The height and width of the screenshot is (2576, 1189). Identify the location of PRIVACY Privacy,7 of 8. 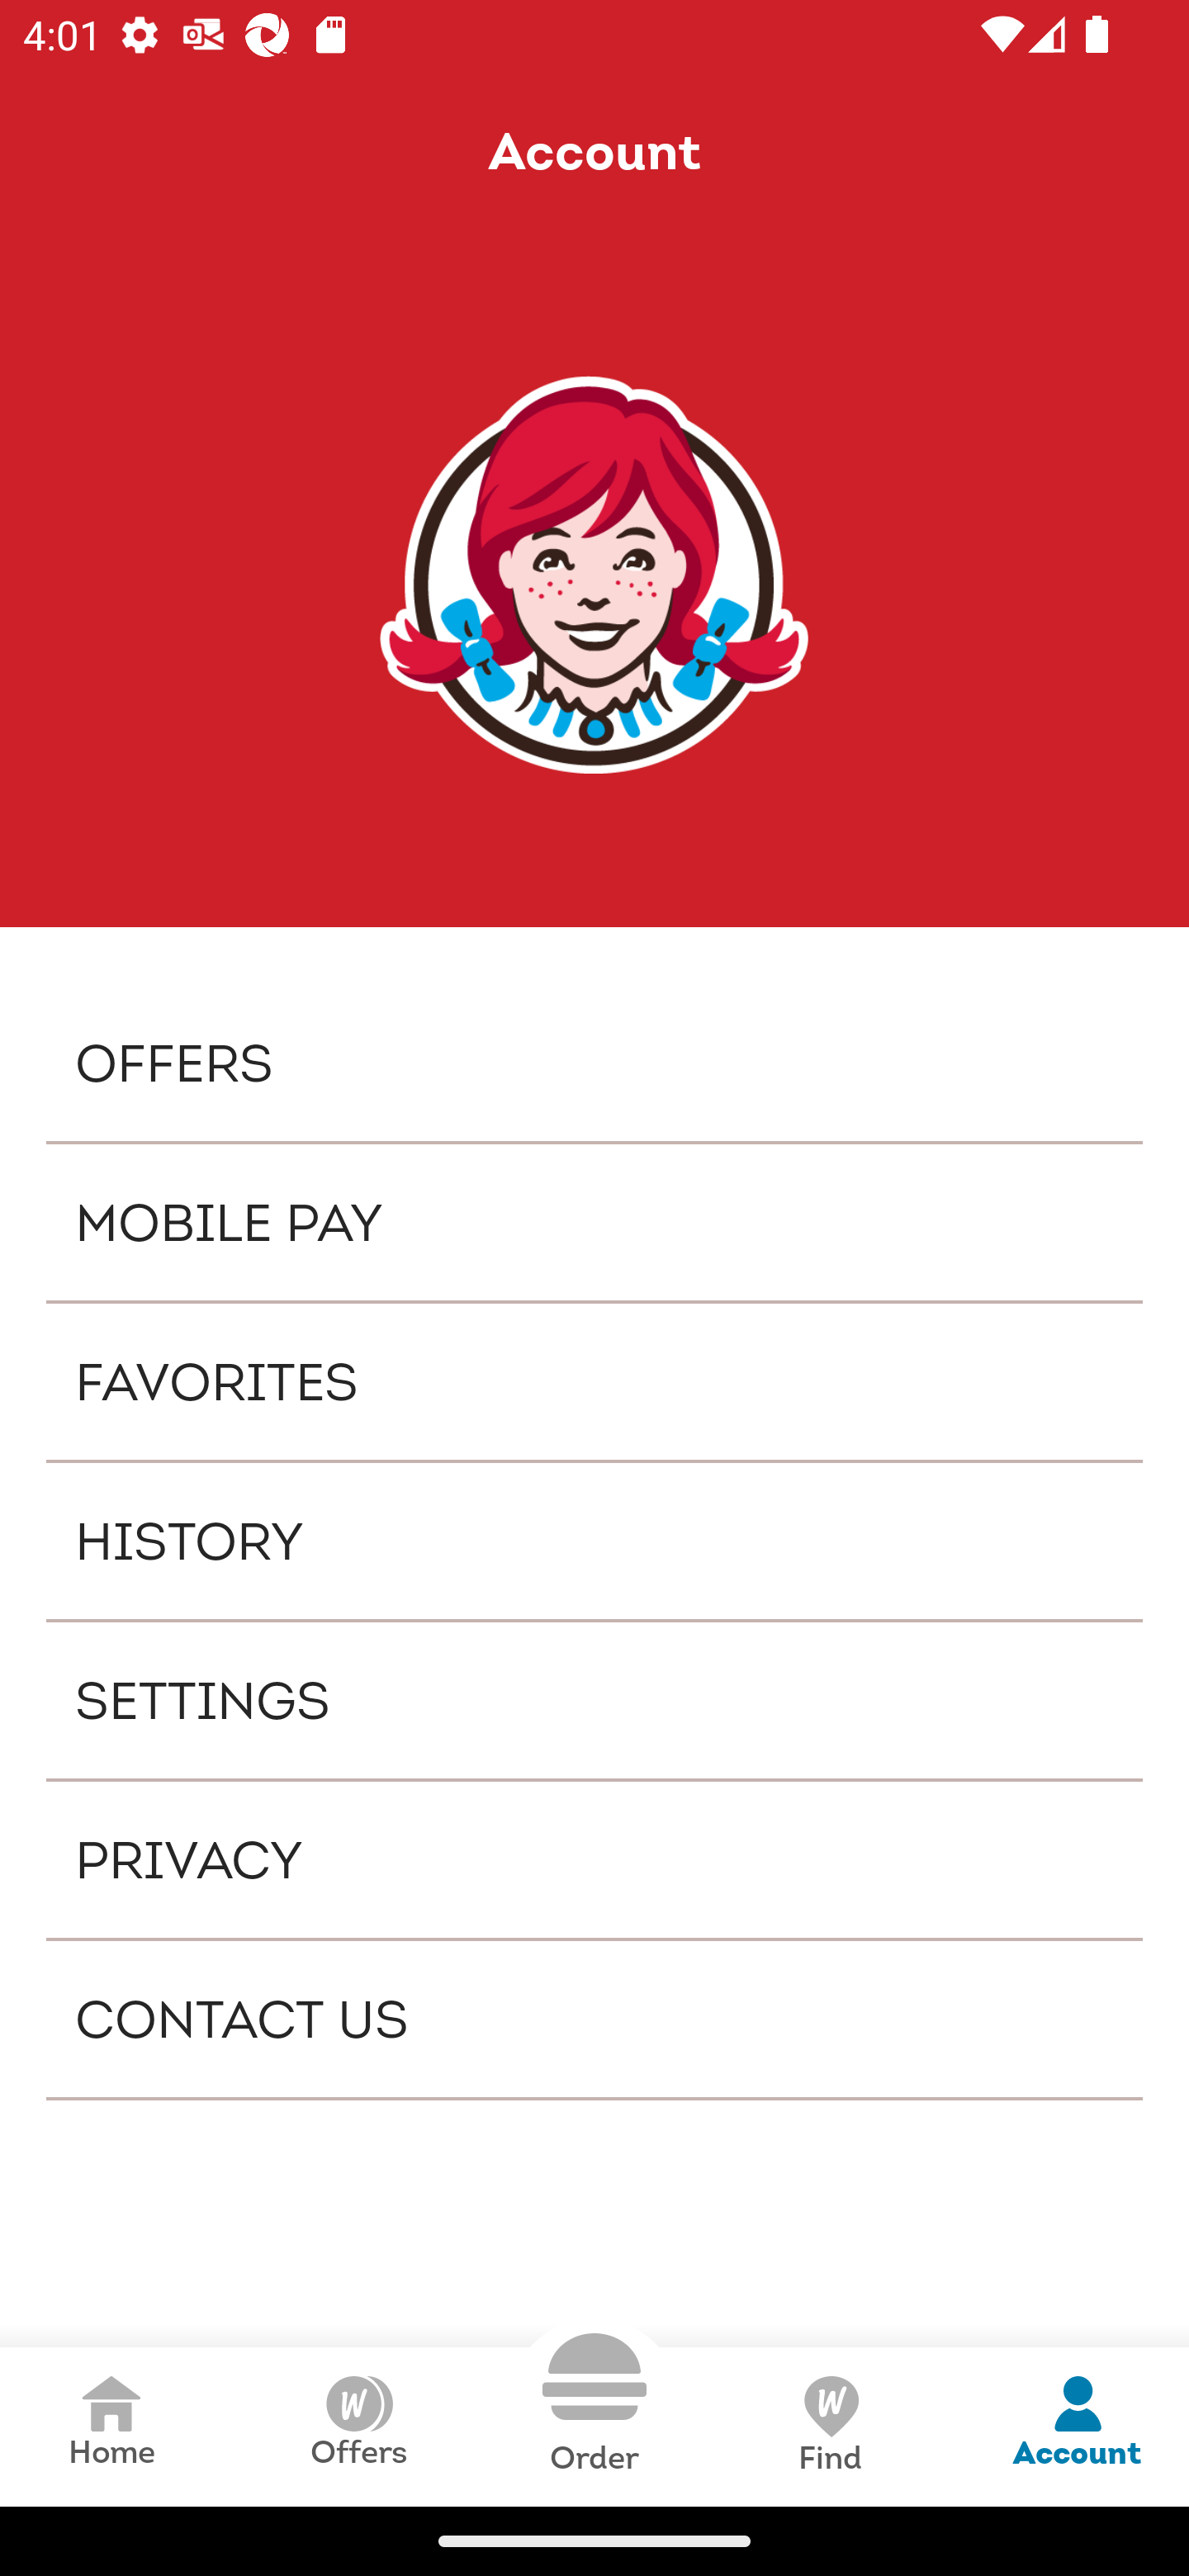
(594, 1859).